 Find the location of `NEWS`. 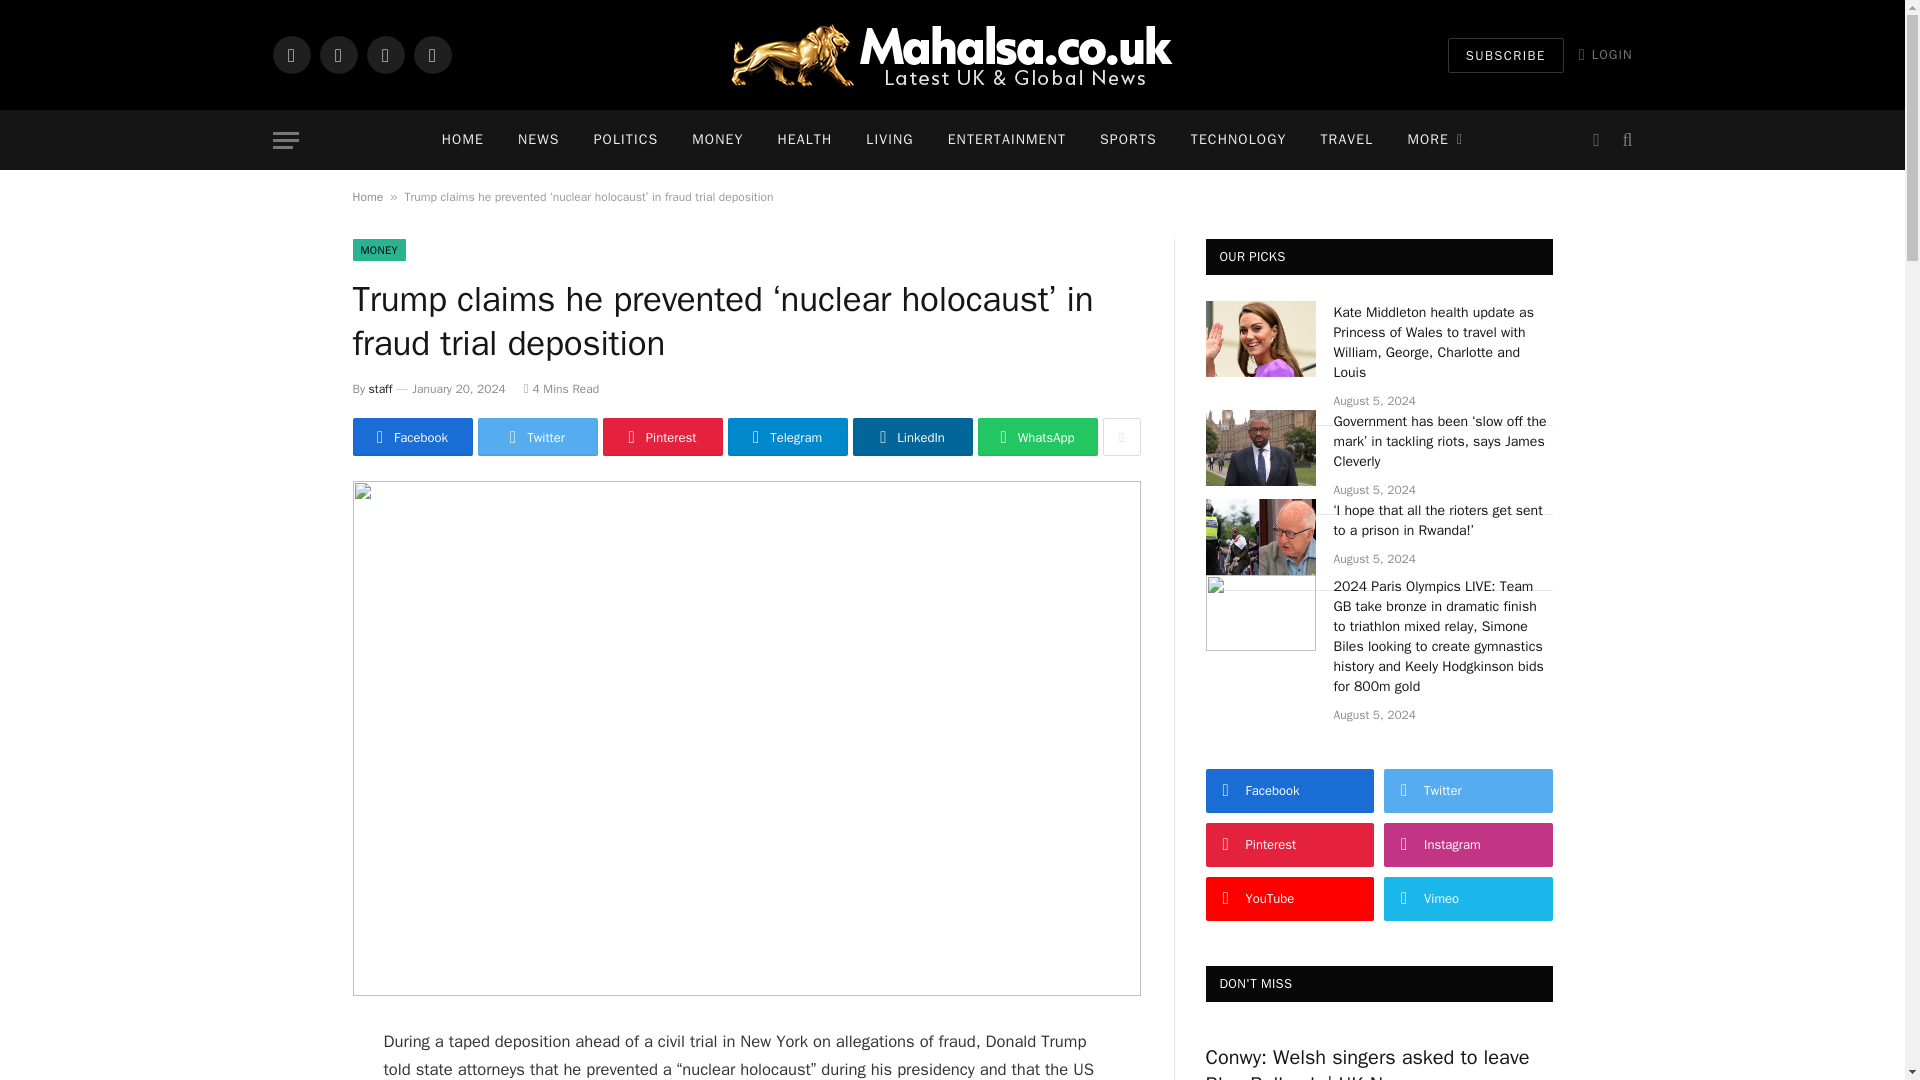

NEWS is located at coordinates (539, 140).